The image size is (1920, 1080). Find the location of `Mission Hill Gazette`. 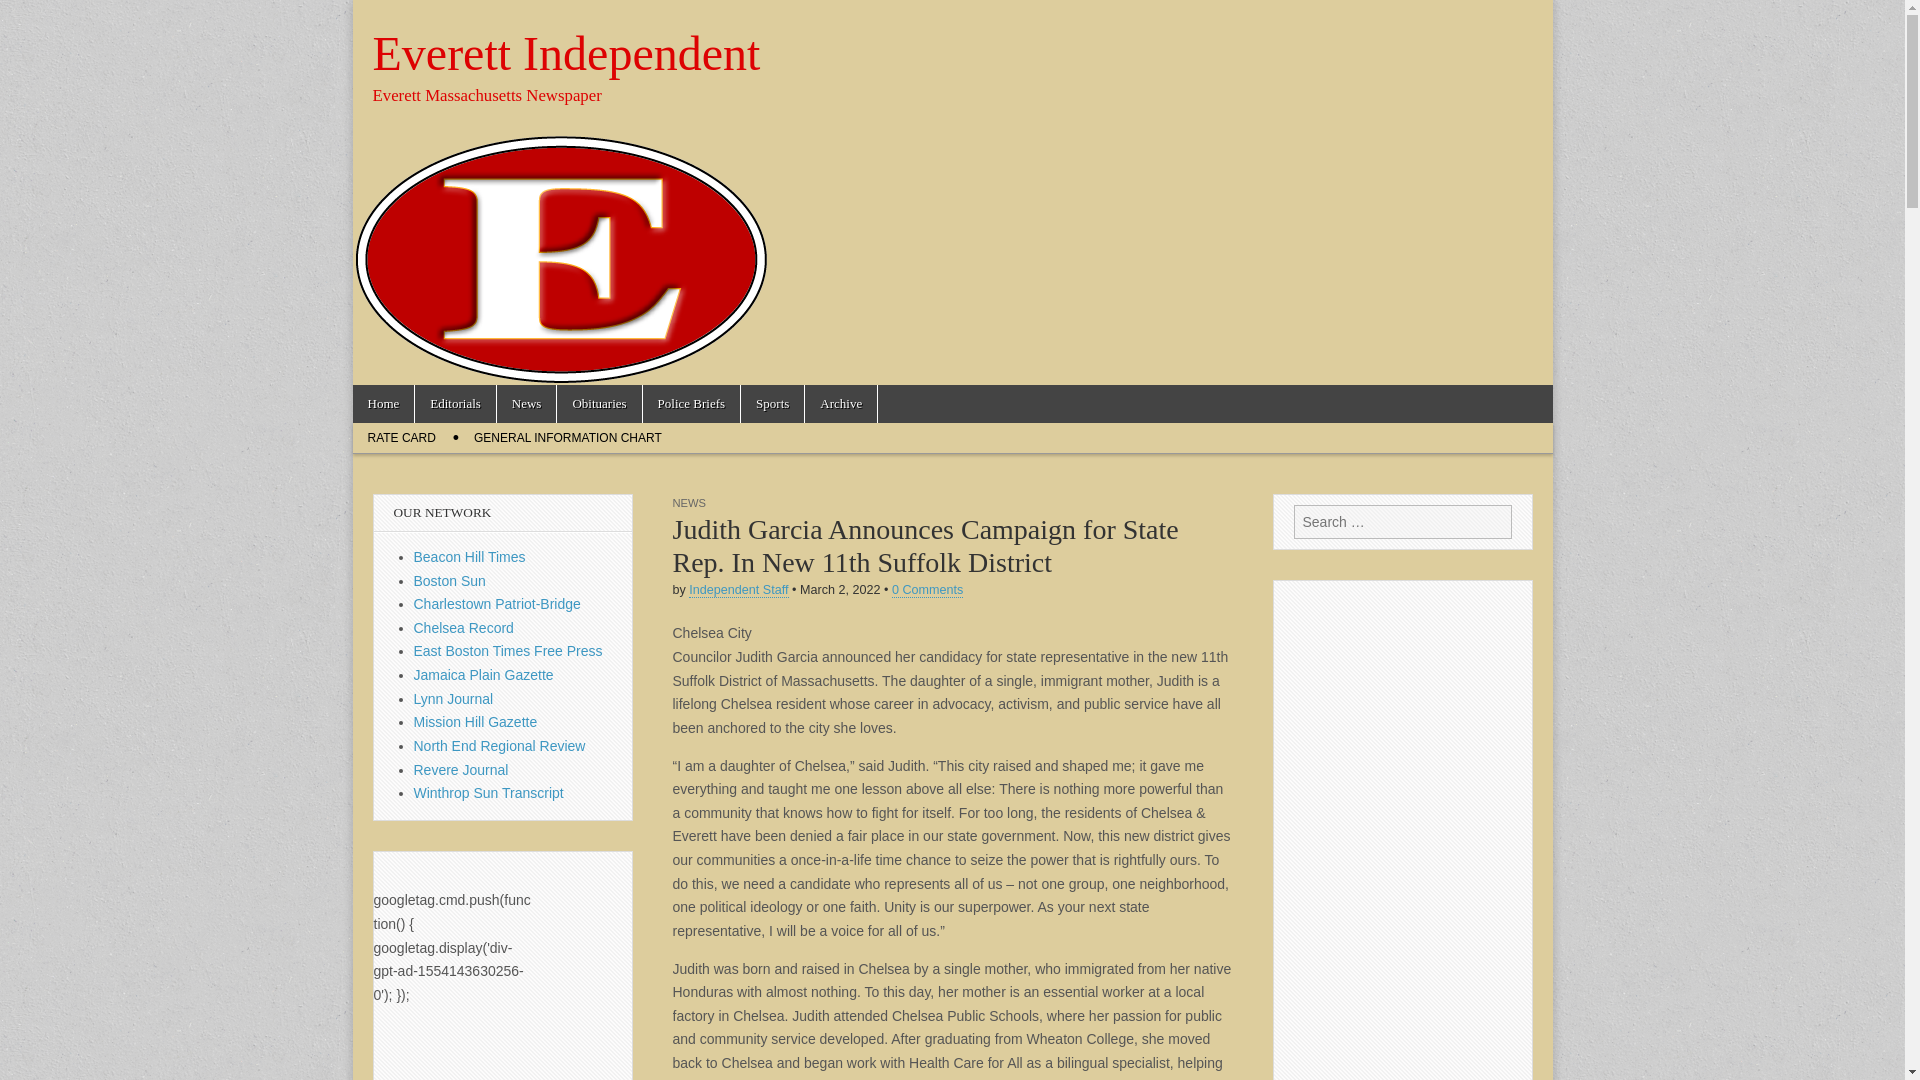

Mission Hill Gazette is located at coordinates (476, 722).